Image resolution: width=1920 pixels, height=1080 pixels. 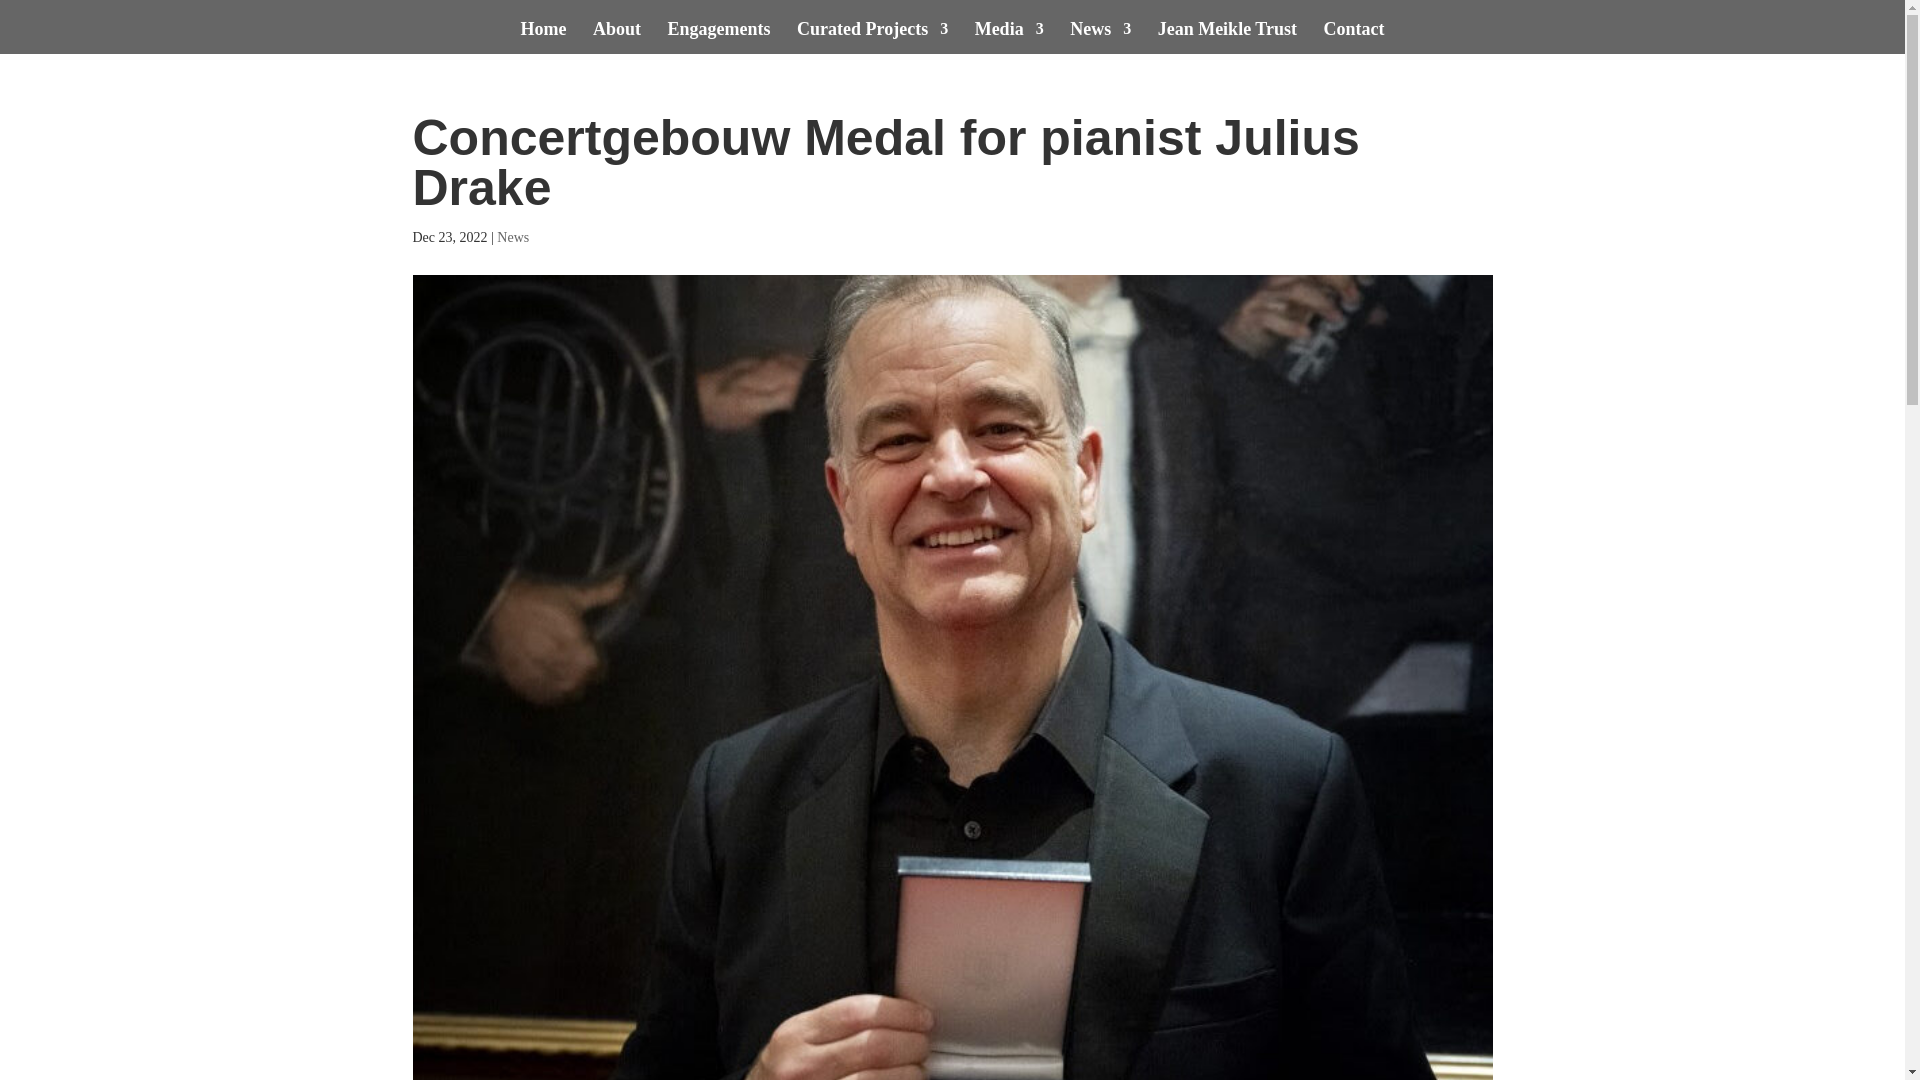 I want to click on About, so click(x=617, y=38).